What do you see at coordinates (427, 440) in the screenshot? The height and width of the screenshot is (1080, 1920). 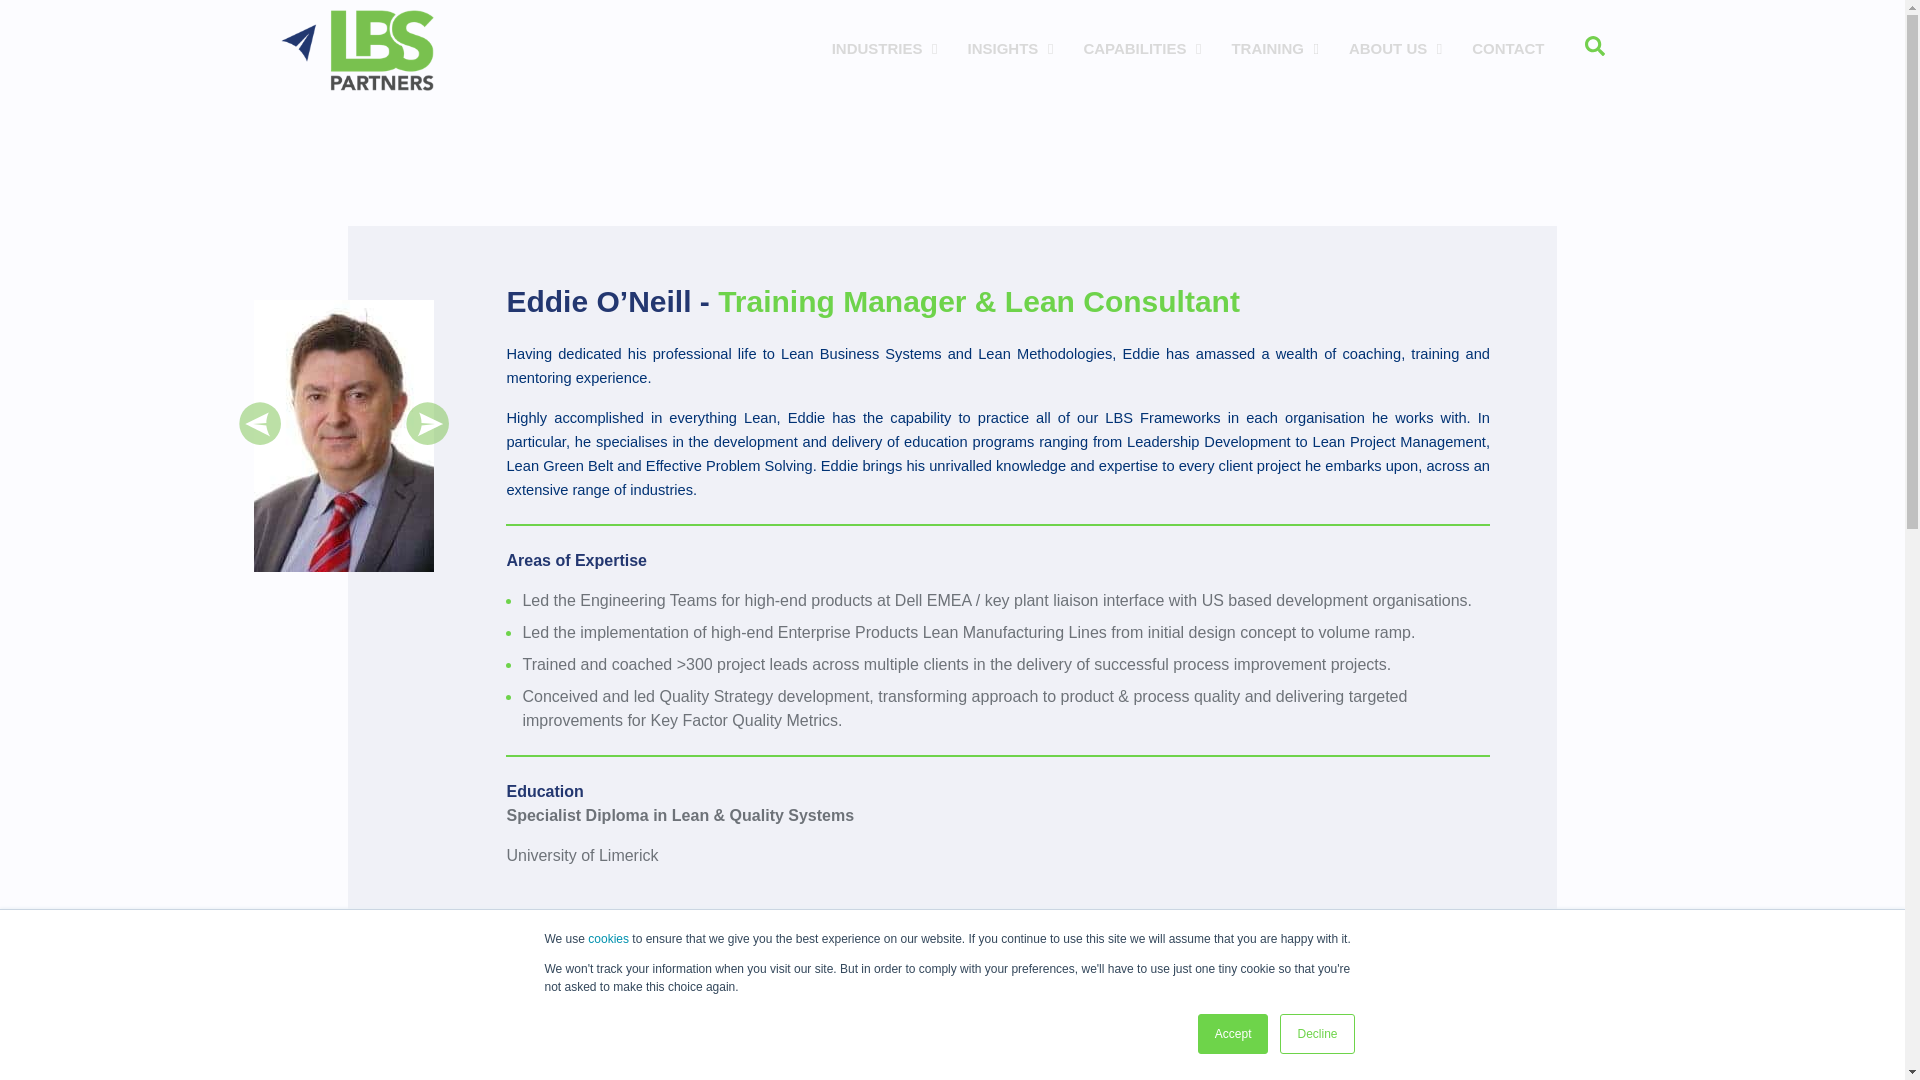 I see `ABOUT US` at bounding box center [427, 440].